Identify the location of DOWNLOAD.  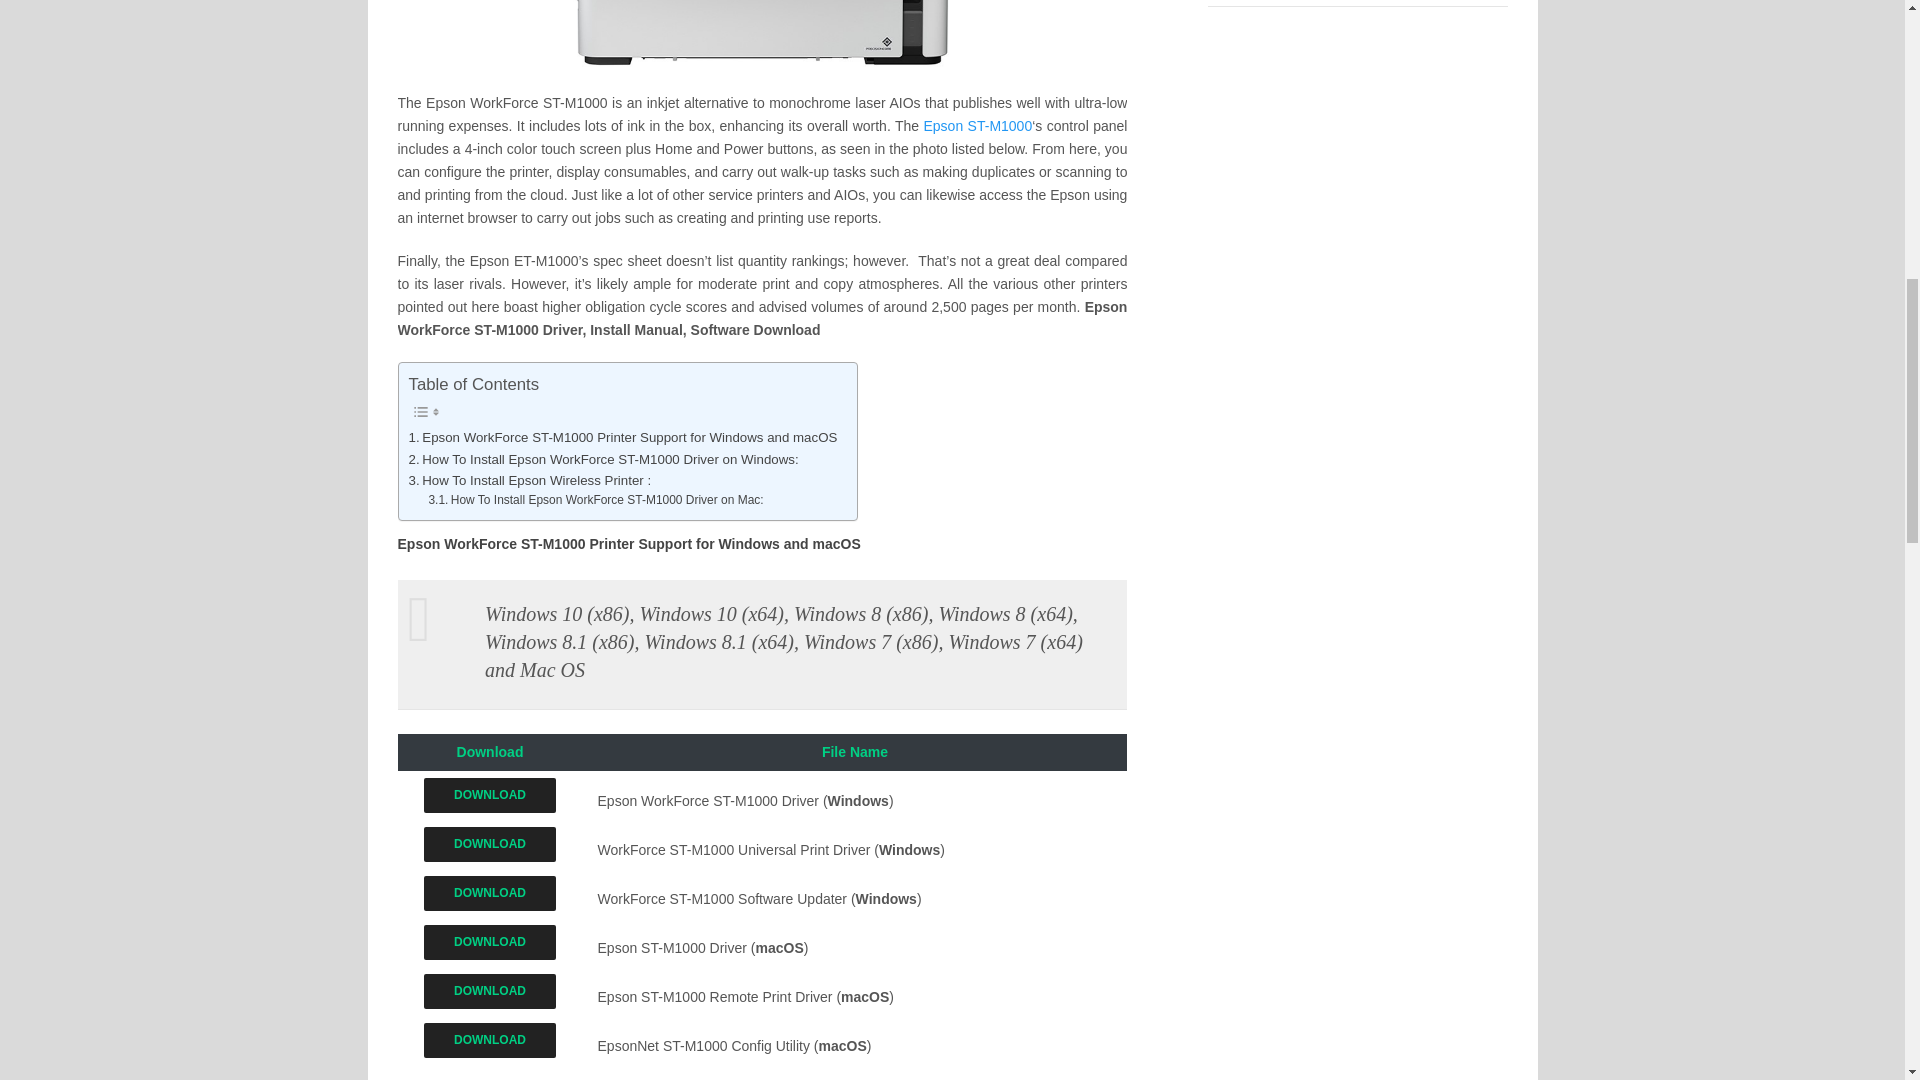
(490, 893).